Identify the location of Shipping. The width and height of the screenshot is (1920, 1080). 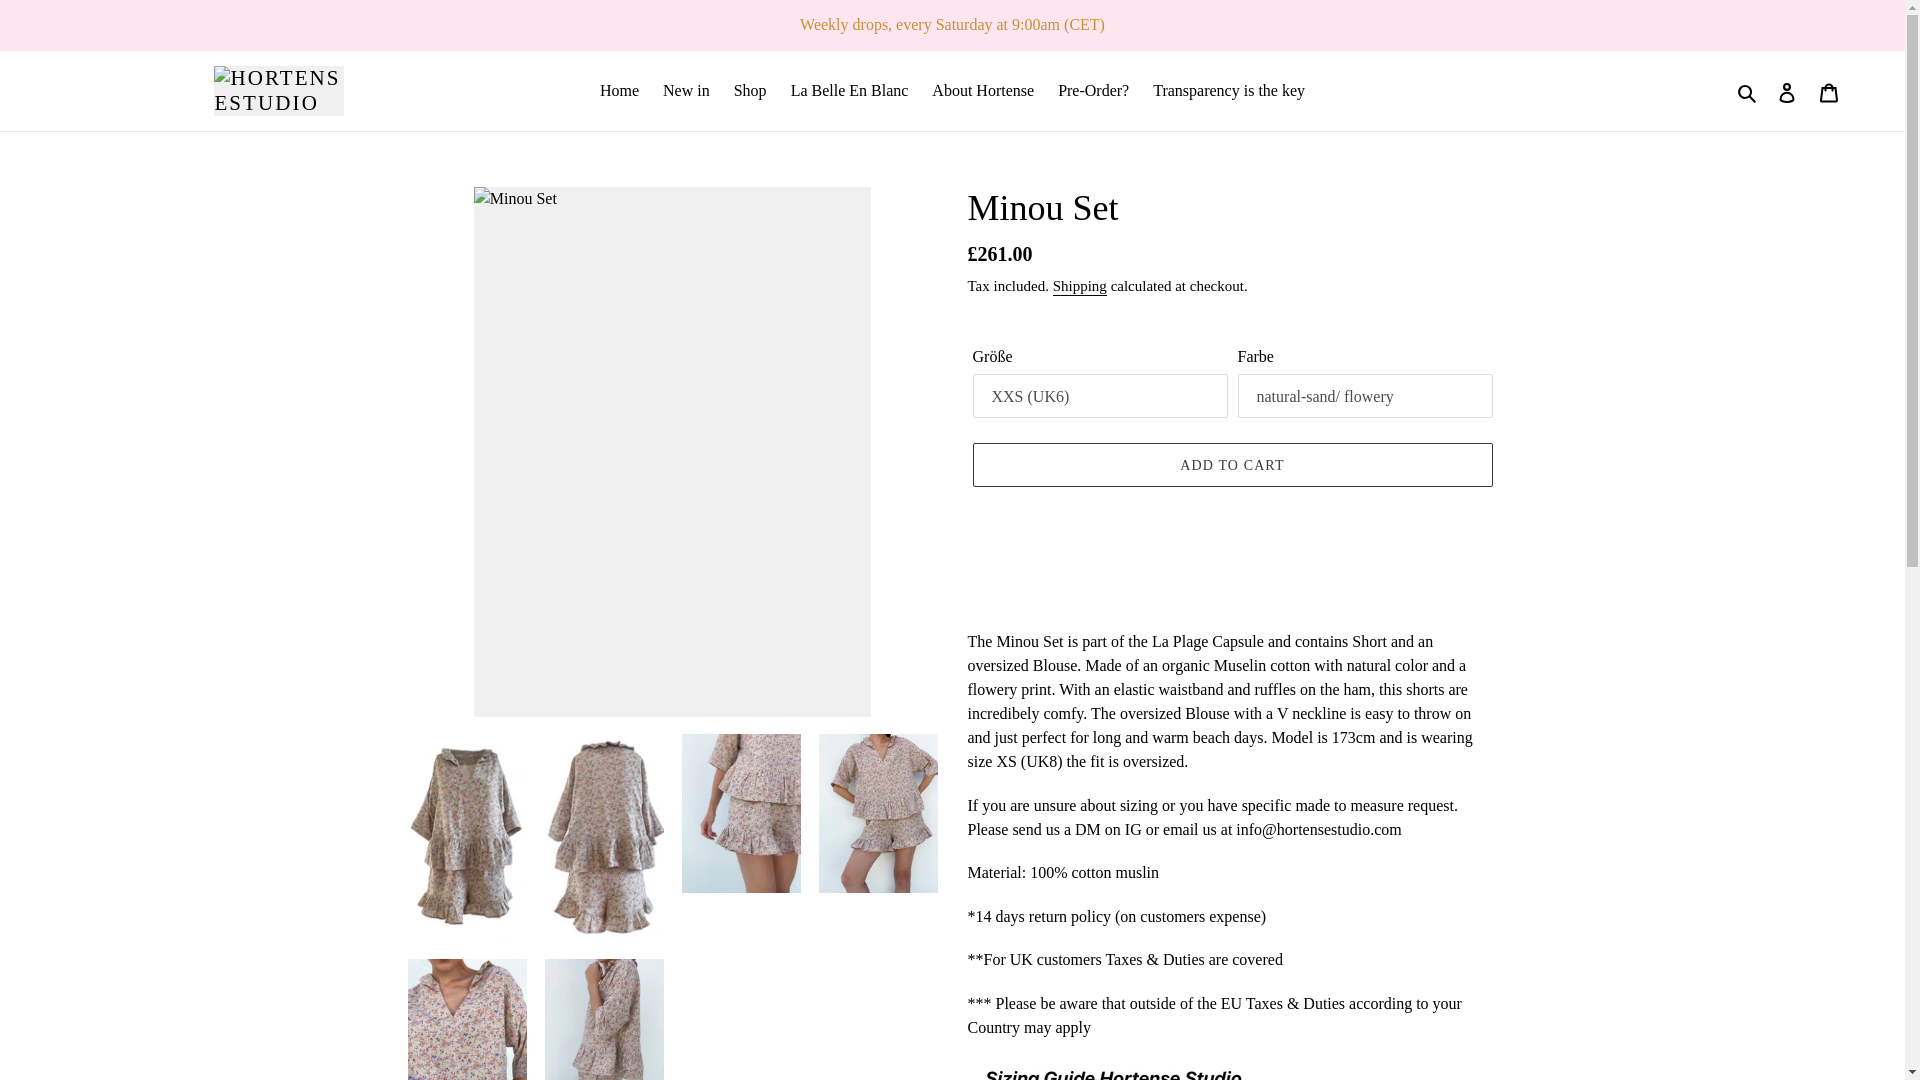
(1080, 286).